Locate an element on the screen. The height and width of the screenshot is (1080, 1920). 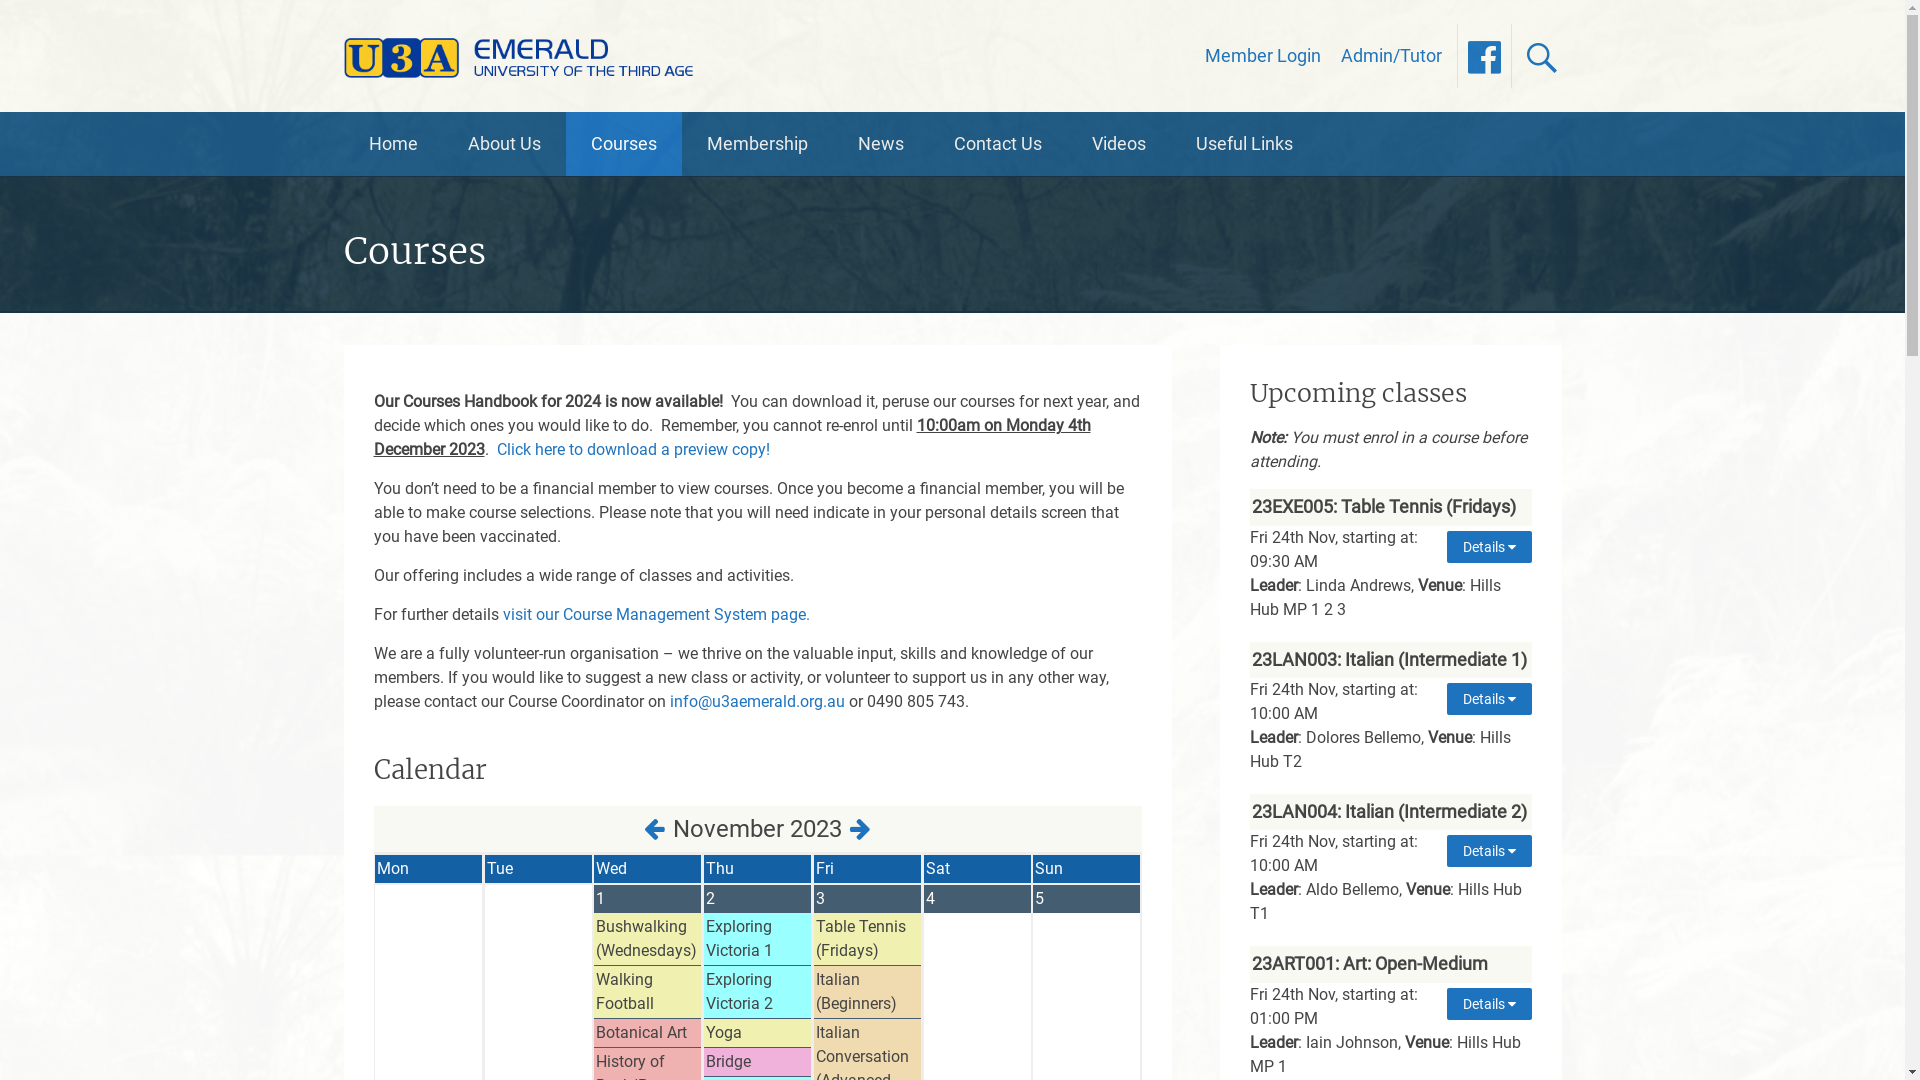
About Us is located at coordinates (504, 144).